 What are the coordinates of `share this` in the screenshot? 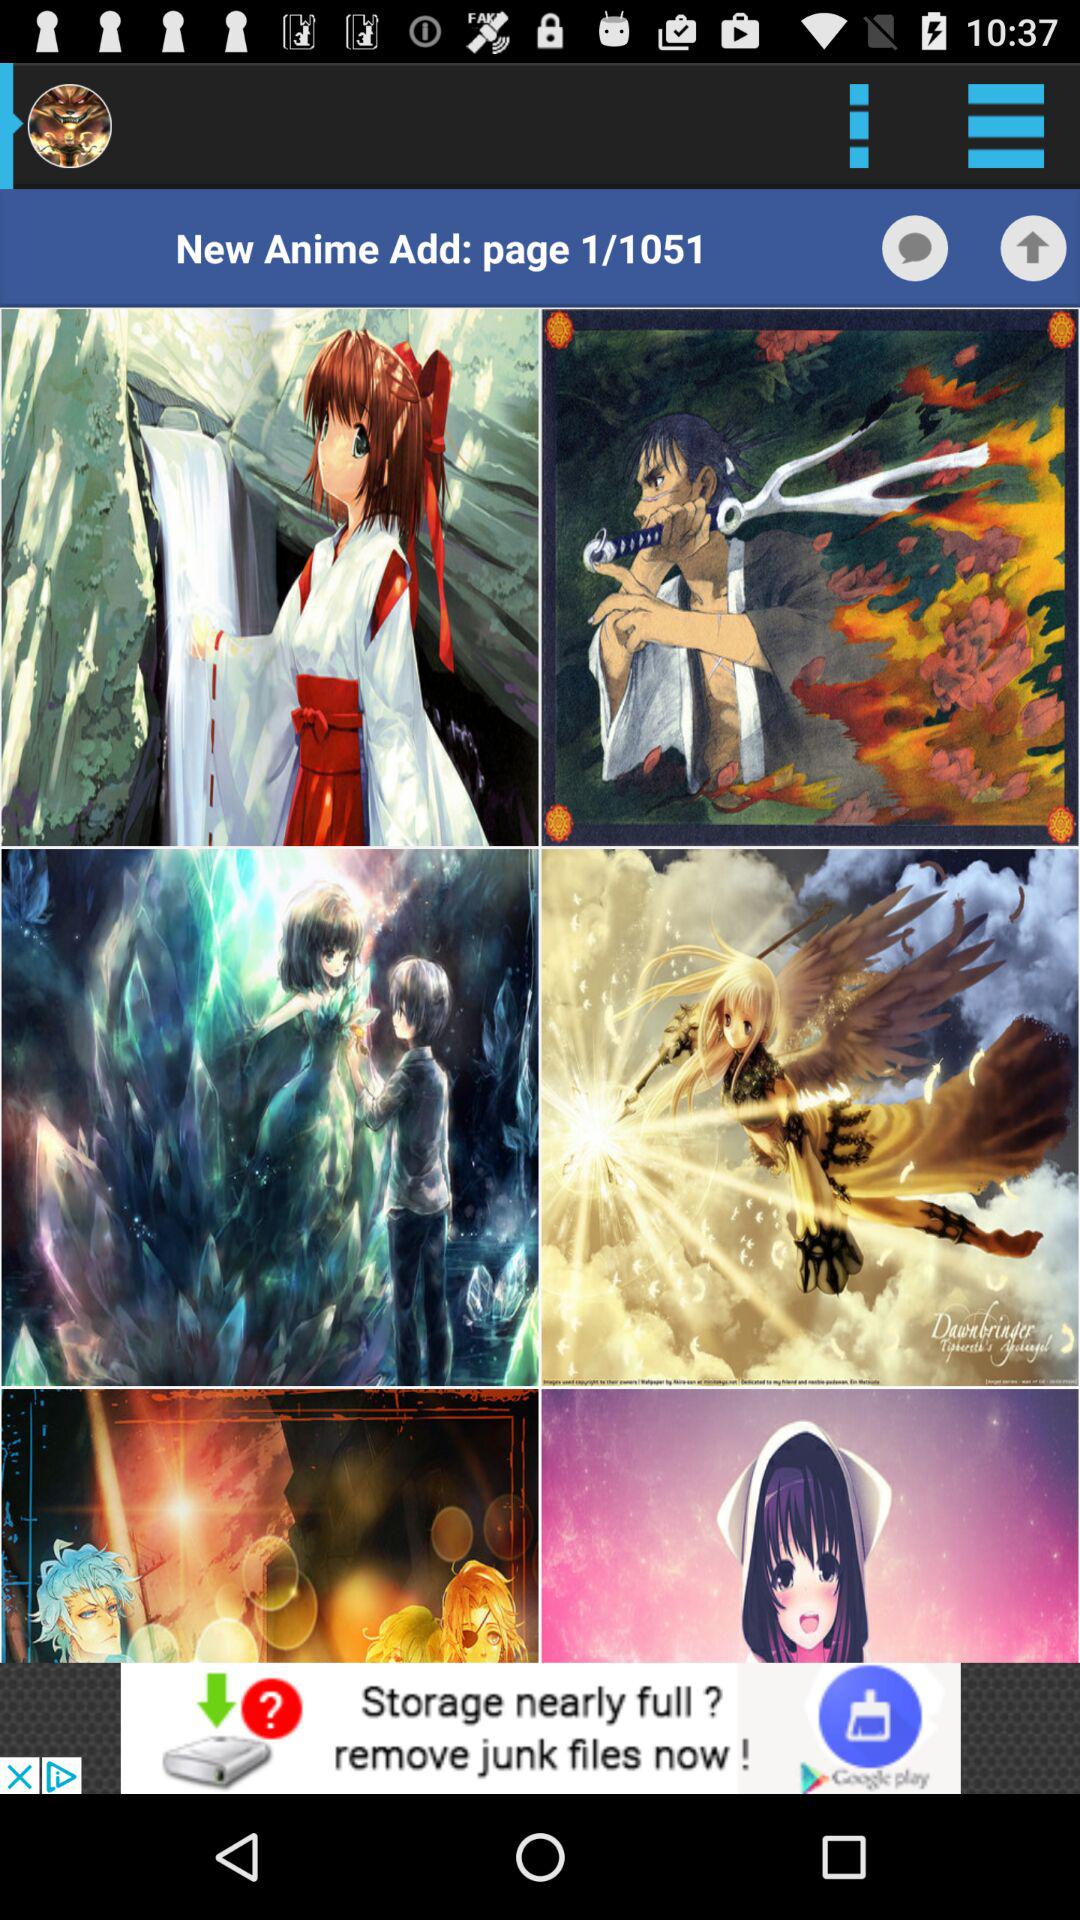 It's located at (1033, 248).